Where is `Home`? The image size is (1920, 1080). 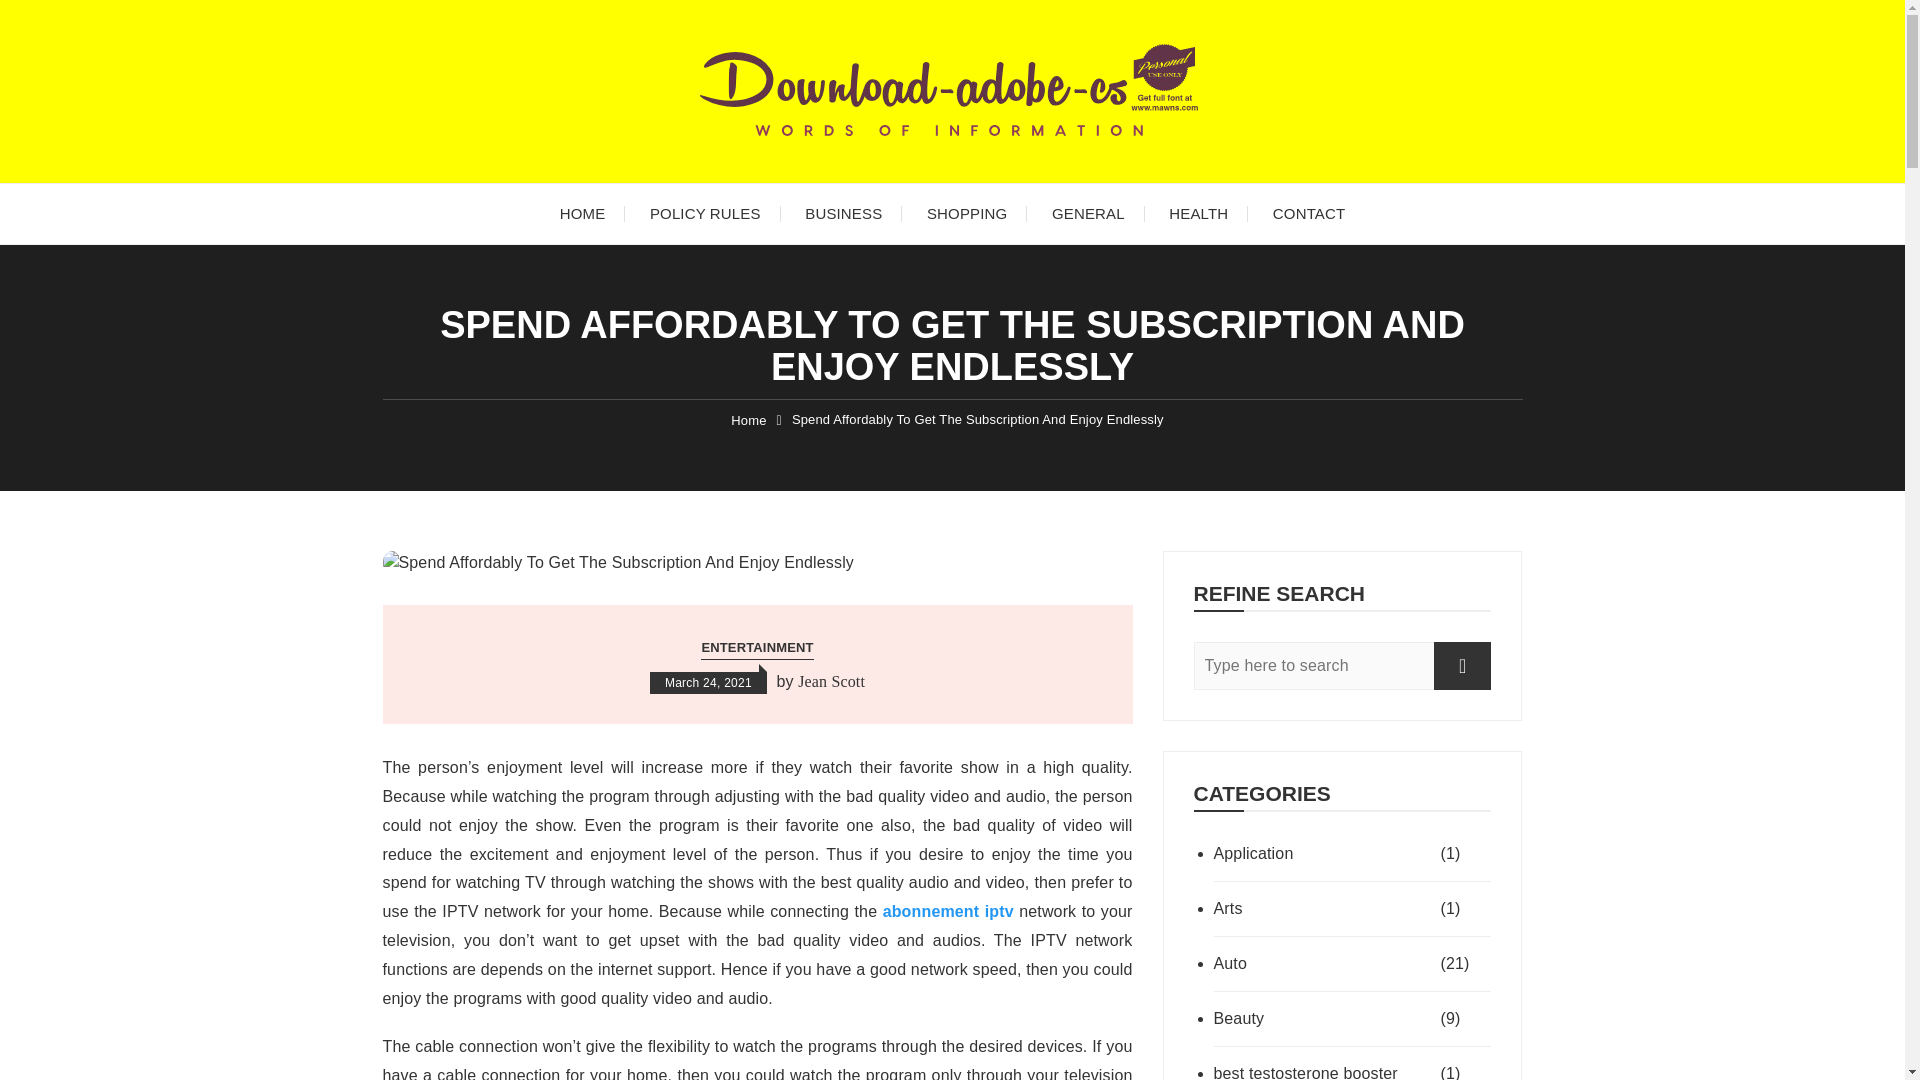 Home is located at coordinates (748, 420).